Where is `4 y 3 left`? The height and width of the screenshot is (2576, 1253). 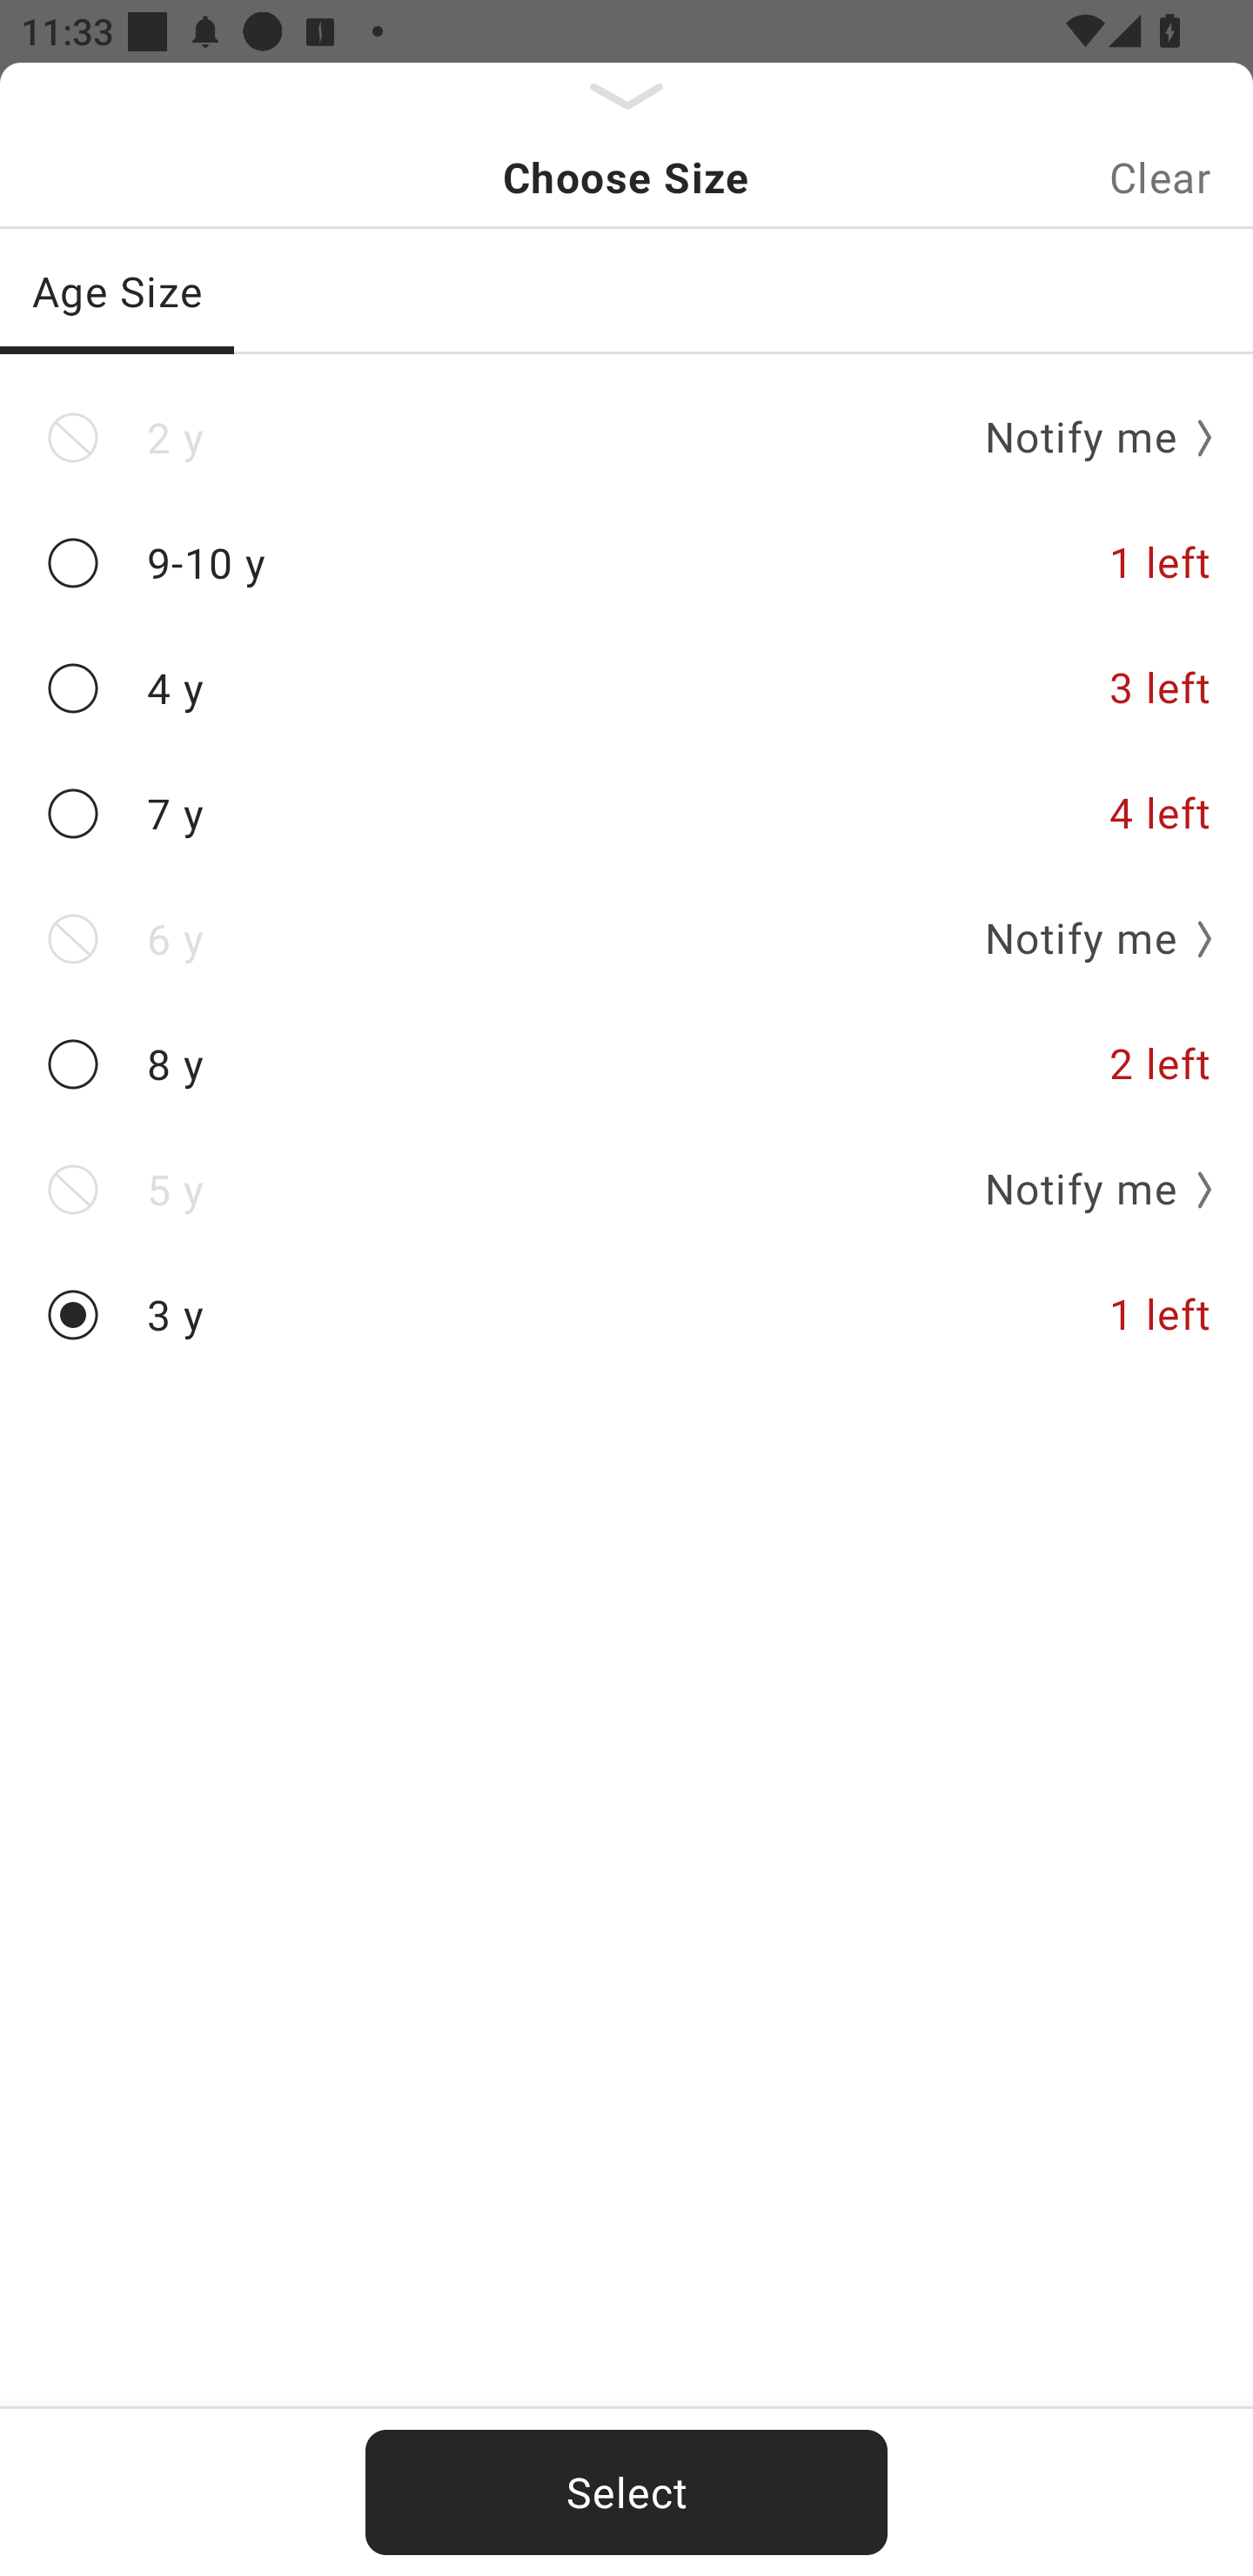 4 y 3 left is located at coordinates (626, 689).